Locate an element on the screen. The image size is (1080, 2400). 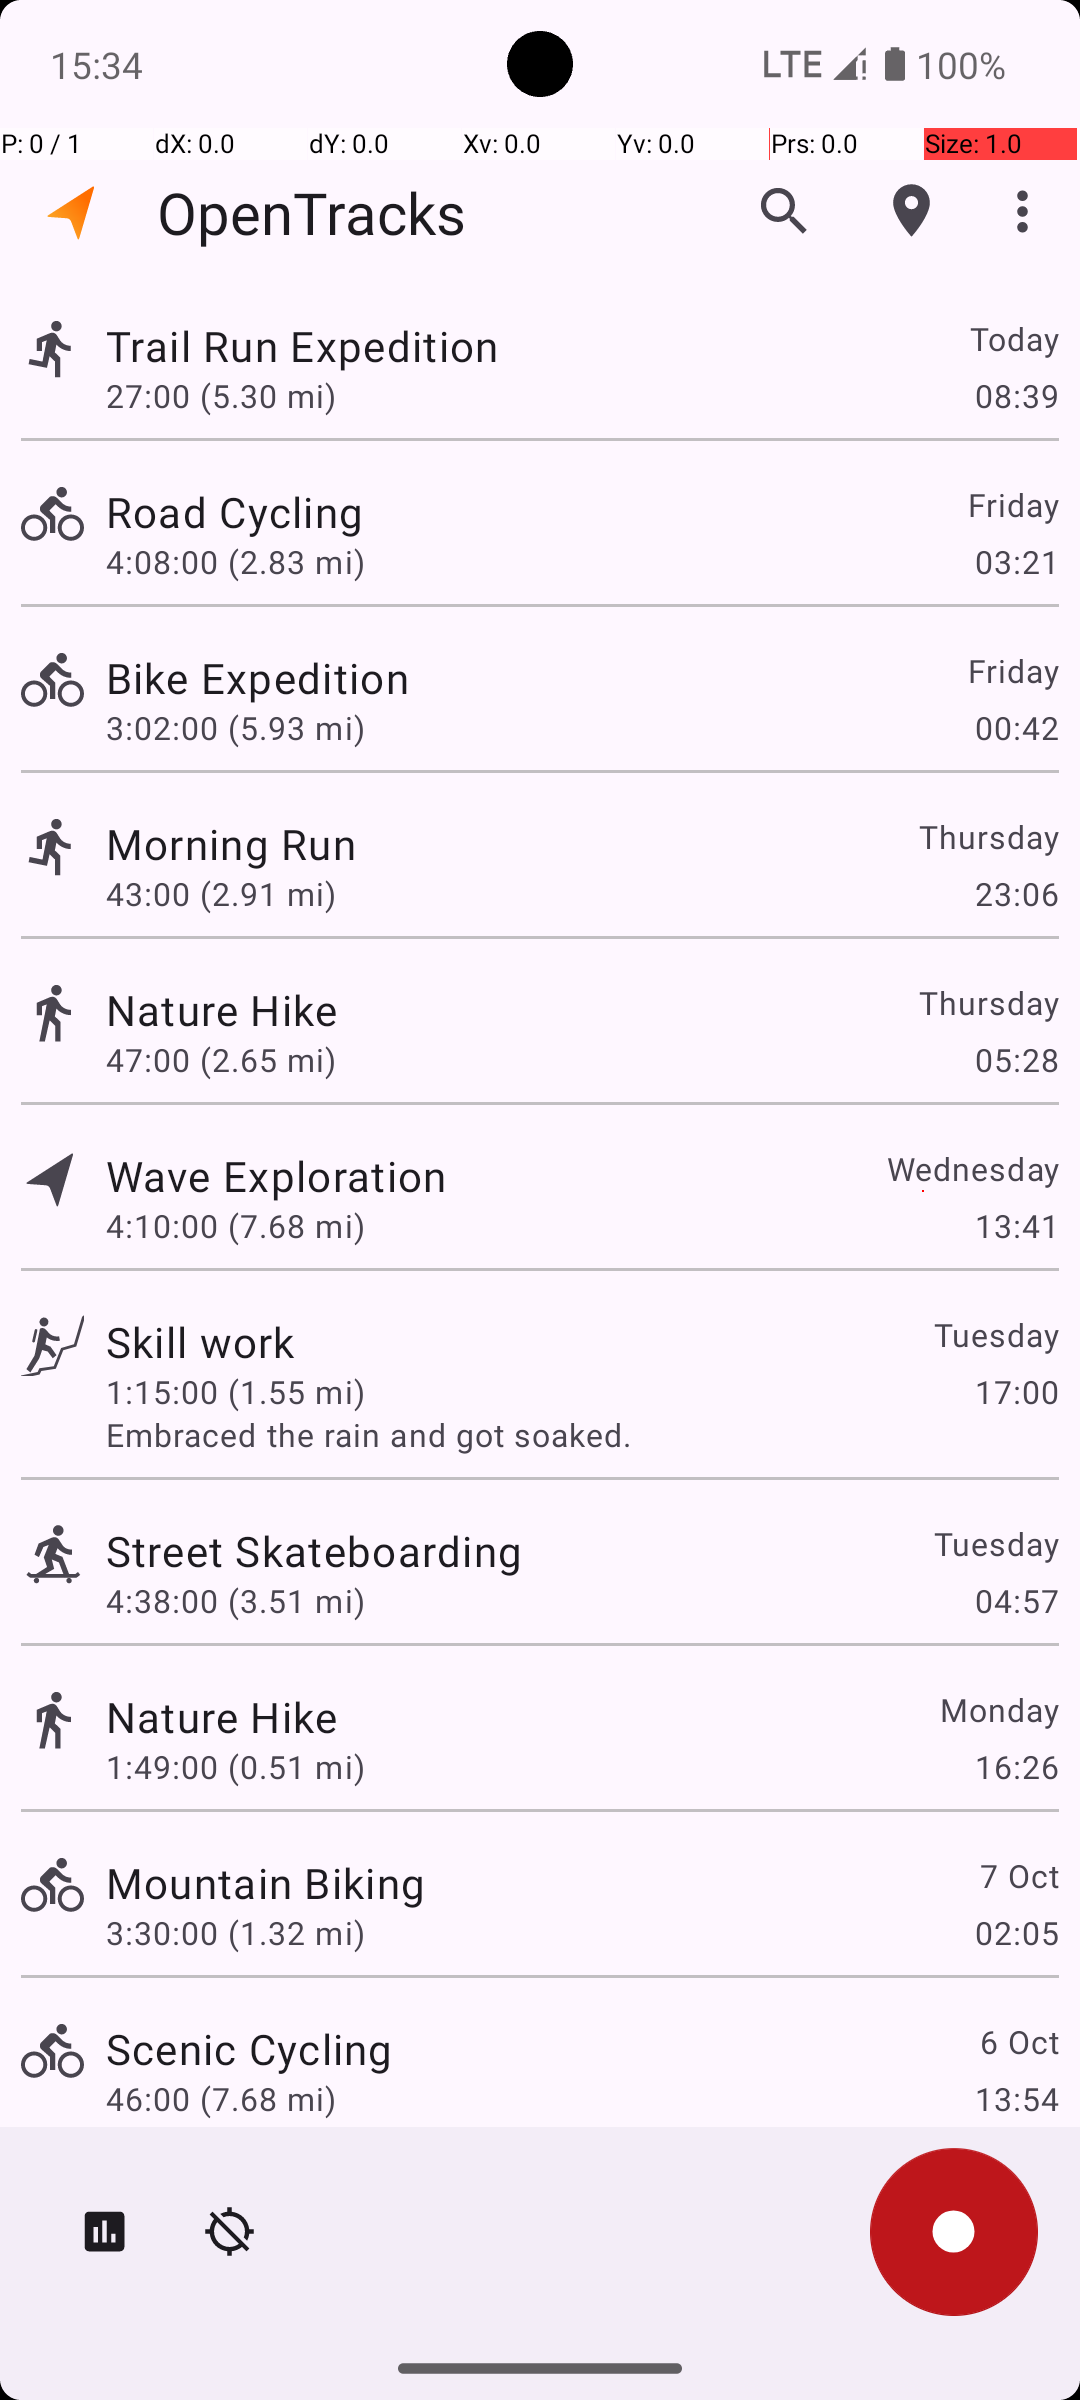
Street Skateboarding is located at coordinates (314, 1550).